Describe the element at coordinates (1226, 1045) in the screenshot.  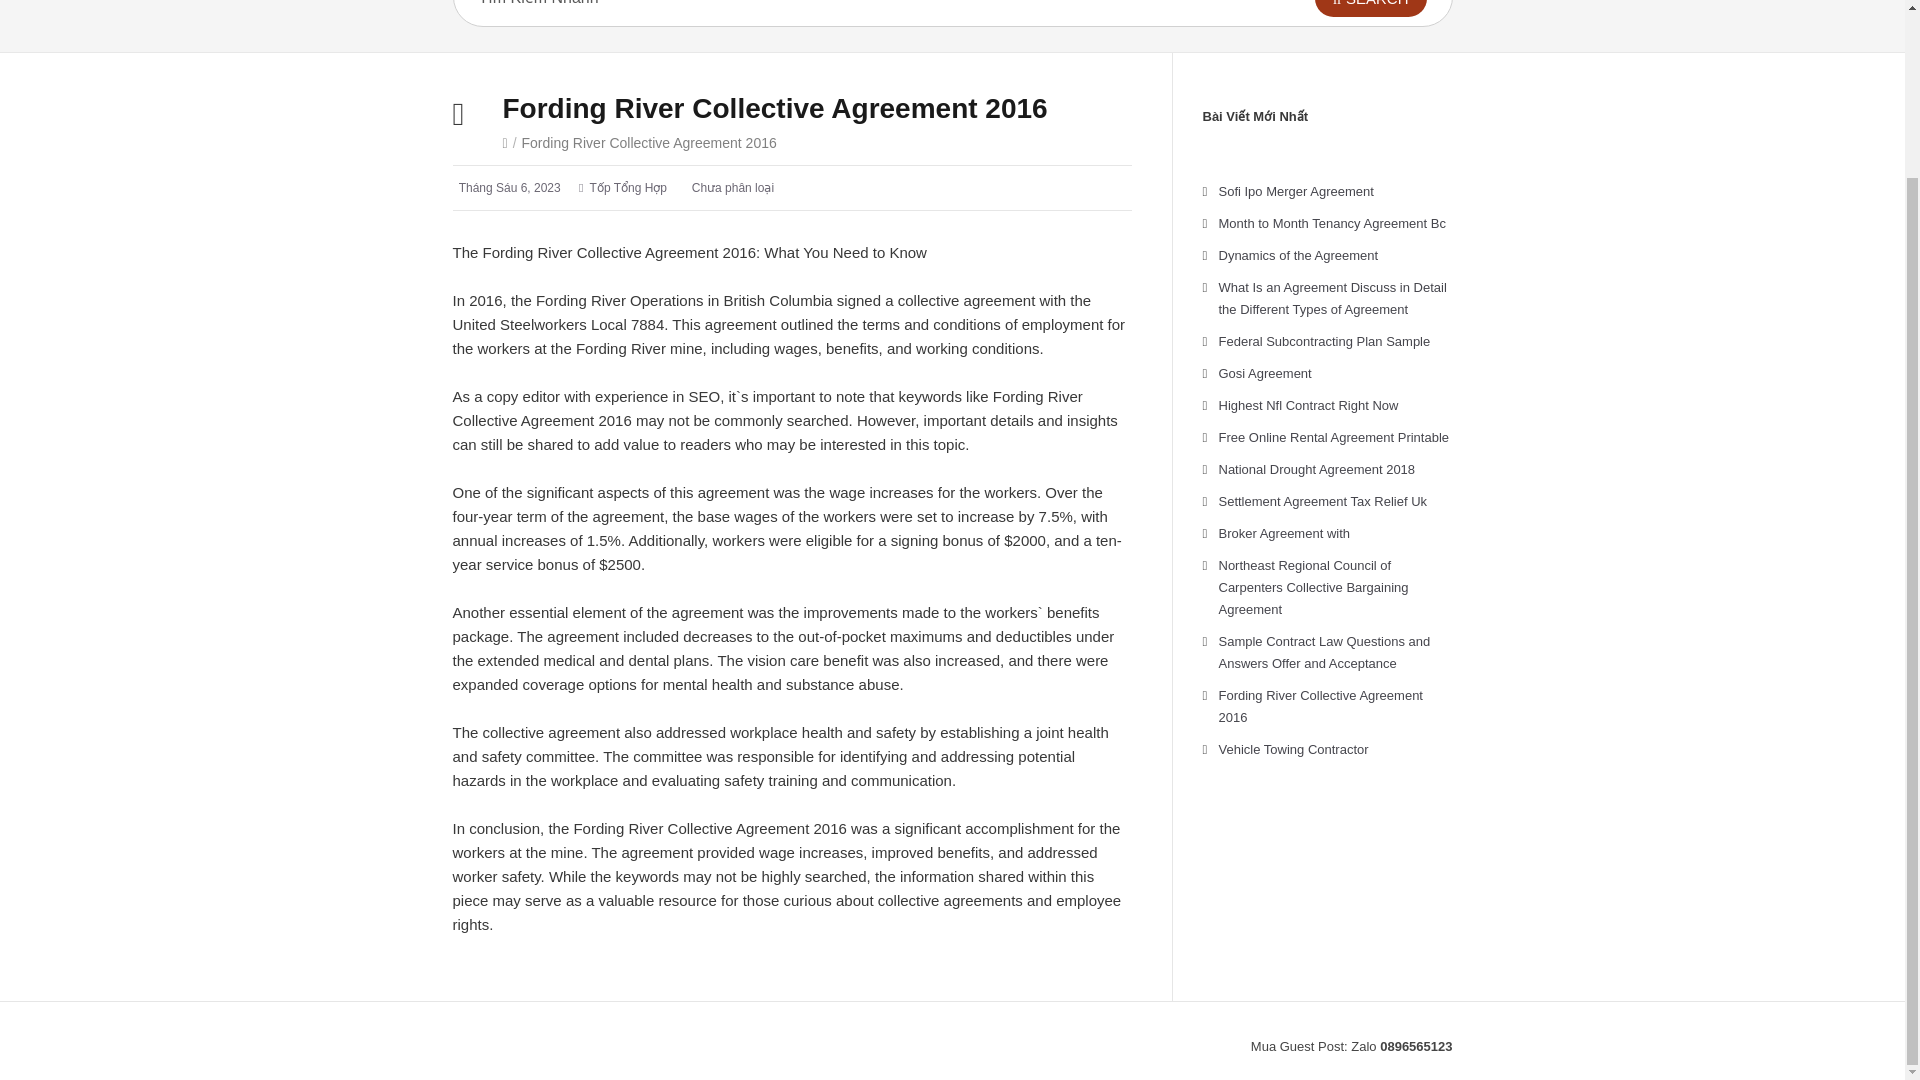
I see `ae888` at that location.